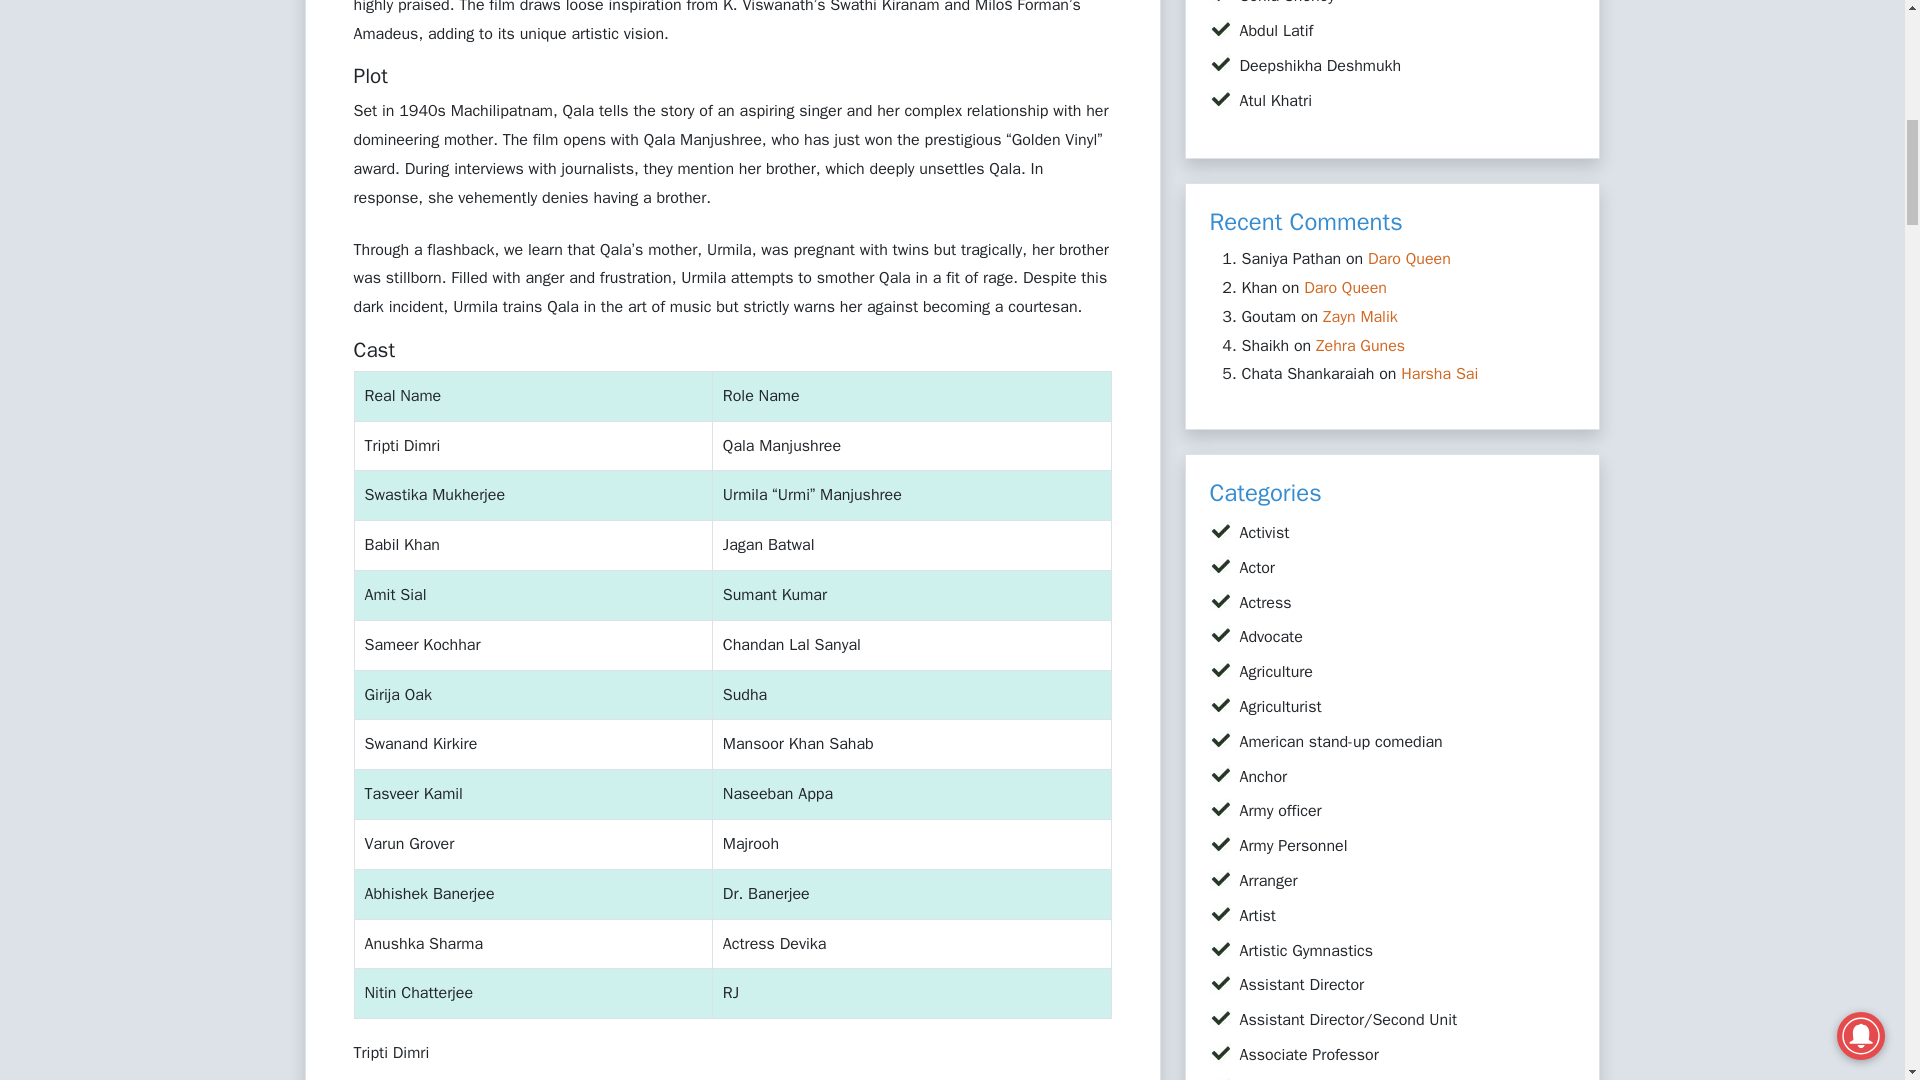 The image size is (1920, 1080). I want to click on Sonia Shenoy, so click(1288, 3).